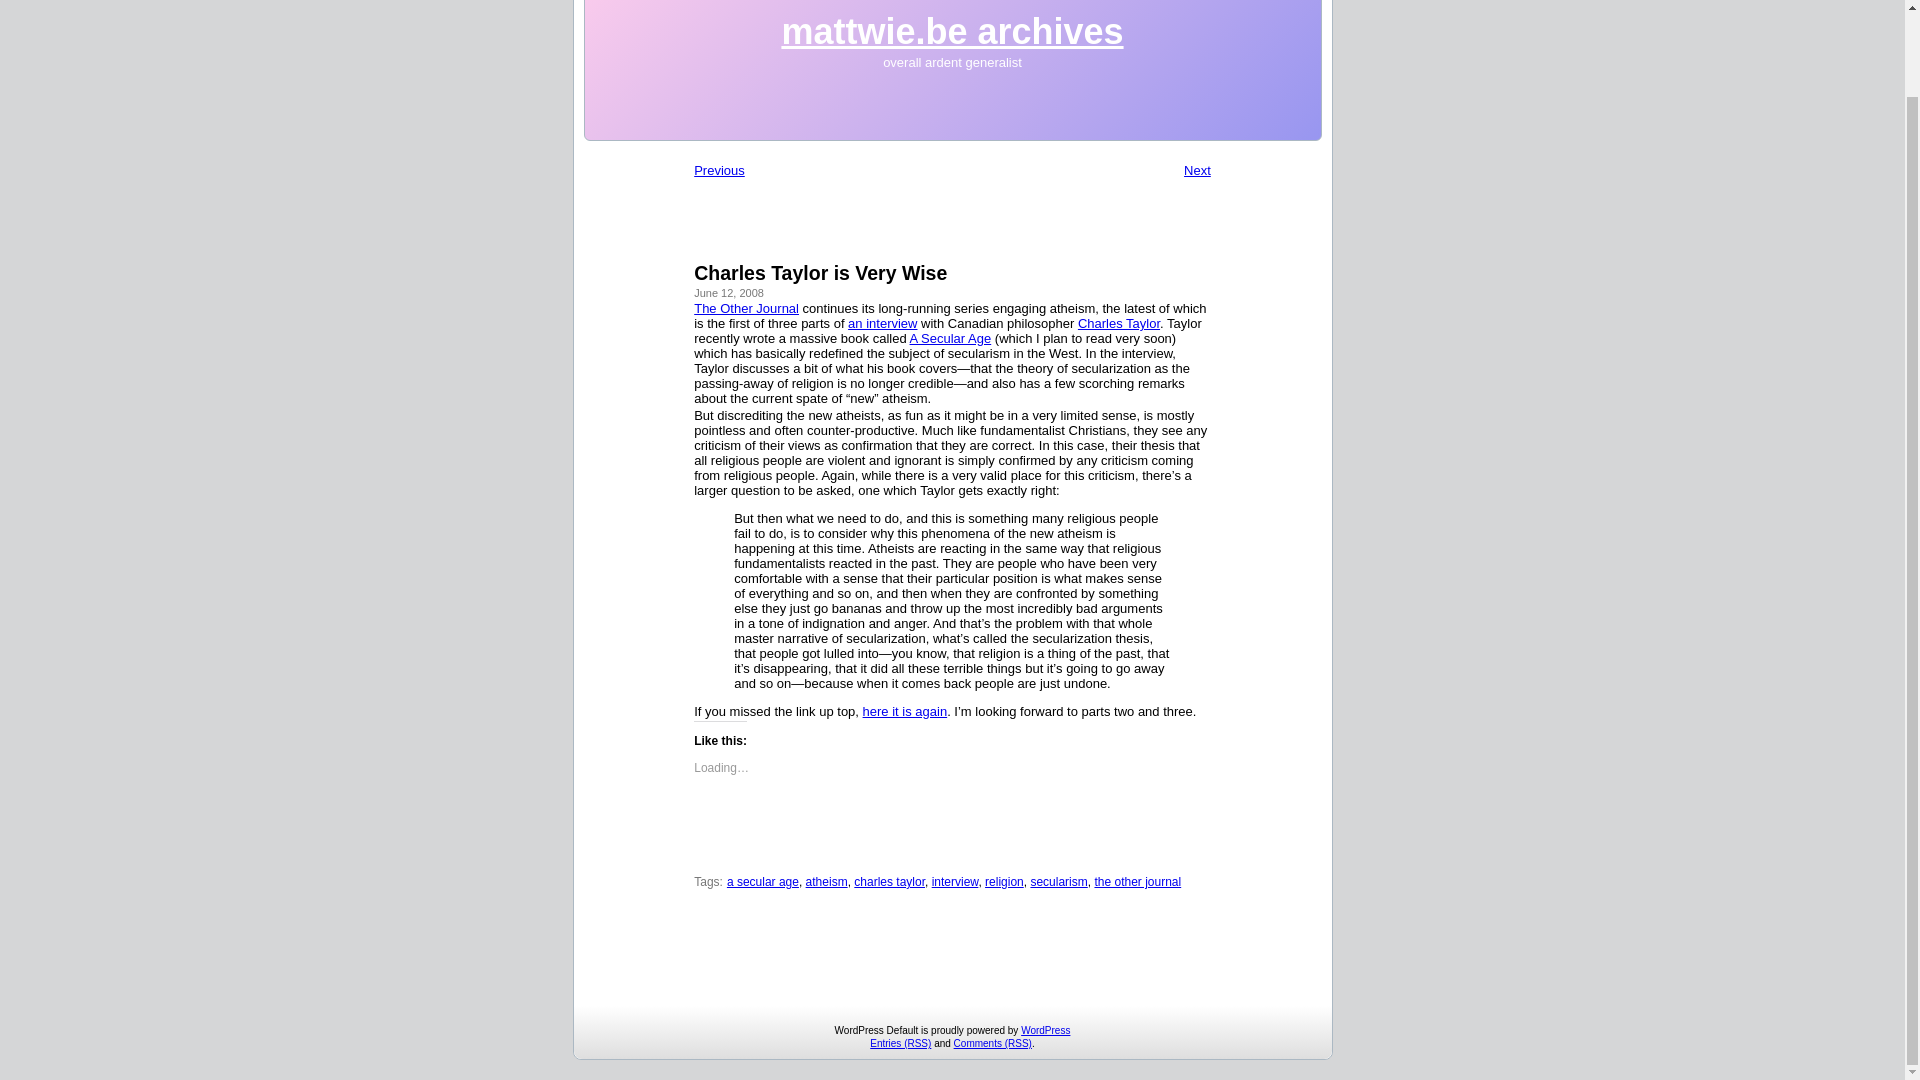 This screenshot has height=1080, width=1920. Describe the element at coordinates (746, 308) in the screenshot. I see `The Other Journal` at that location.